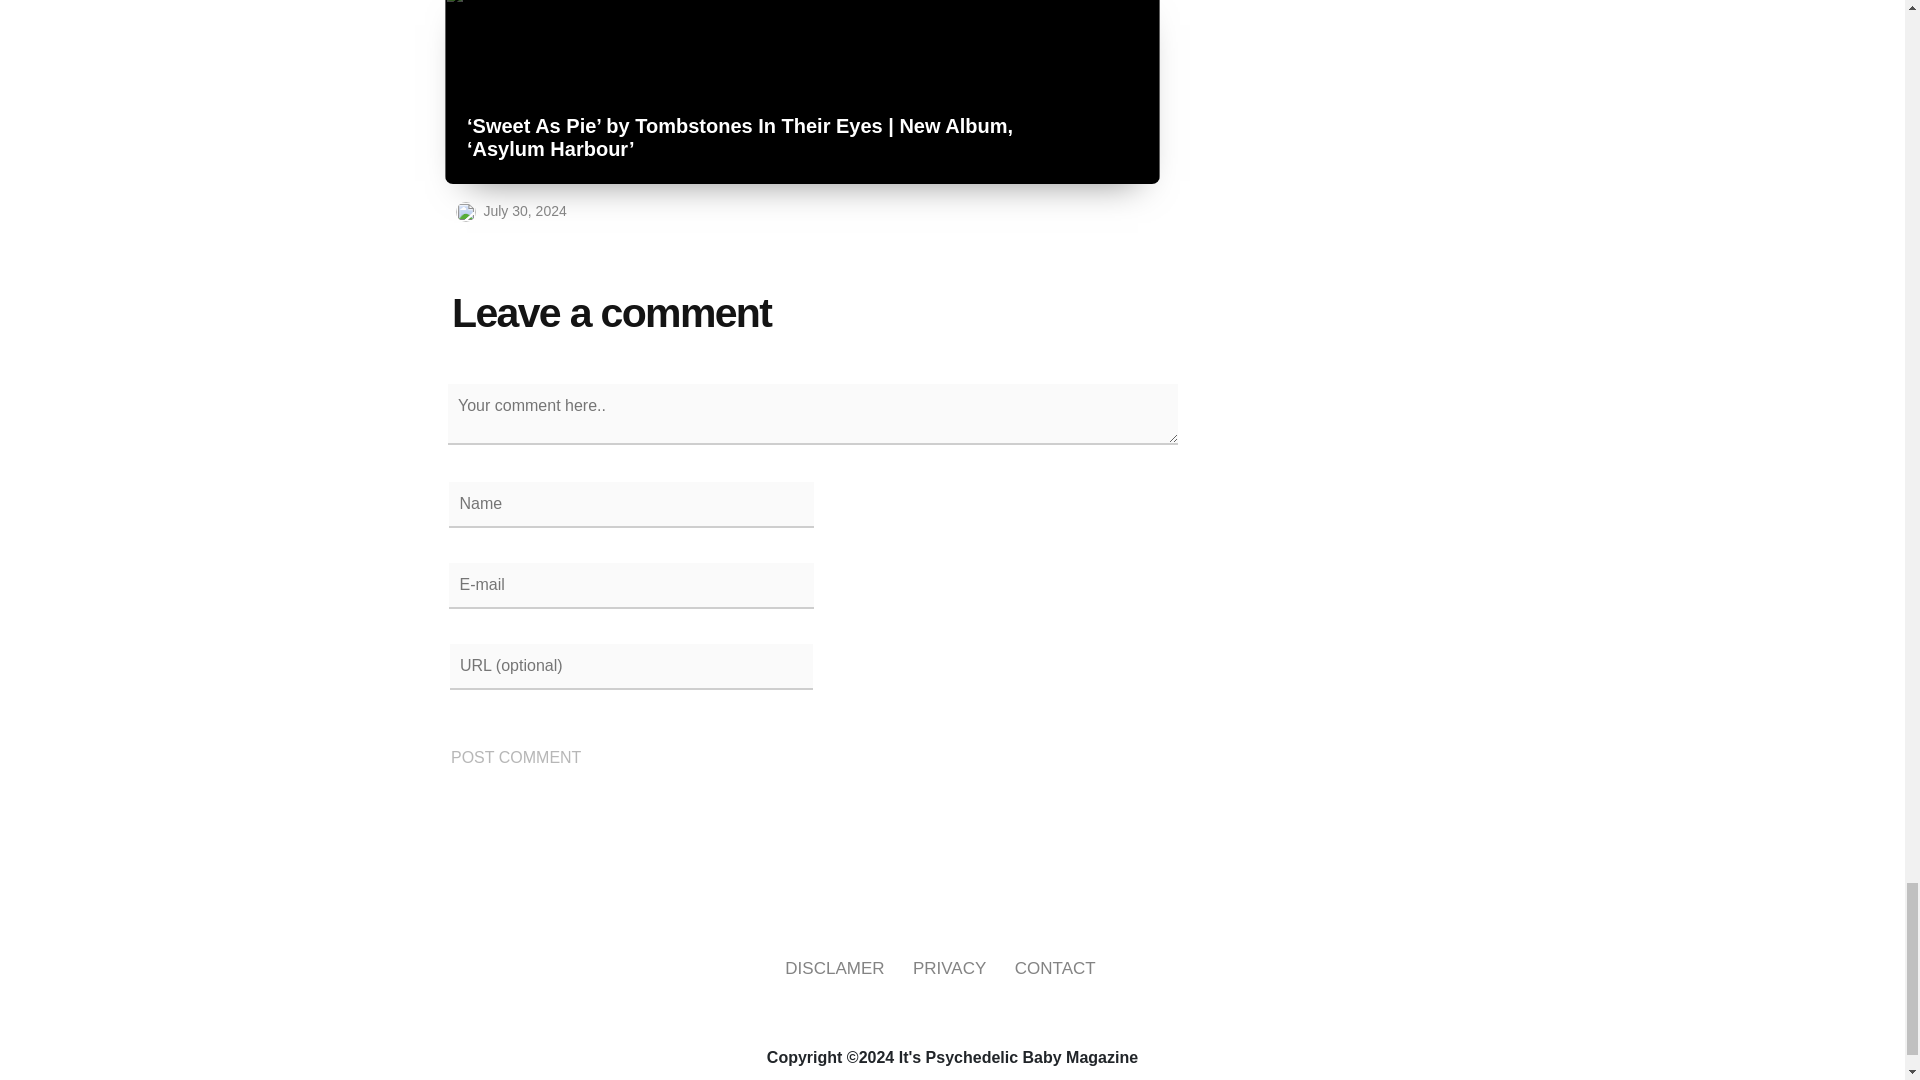  Describe the element at coordinates (516, 758) in the screenshot. I see `Post Comment` at that location.